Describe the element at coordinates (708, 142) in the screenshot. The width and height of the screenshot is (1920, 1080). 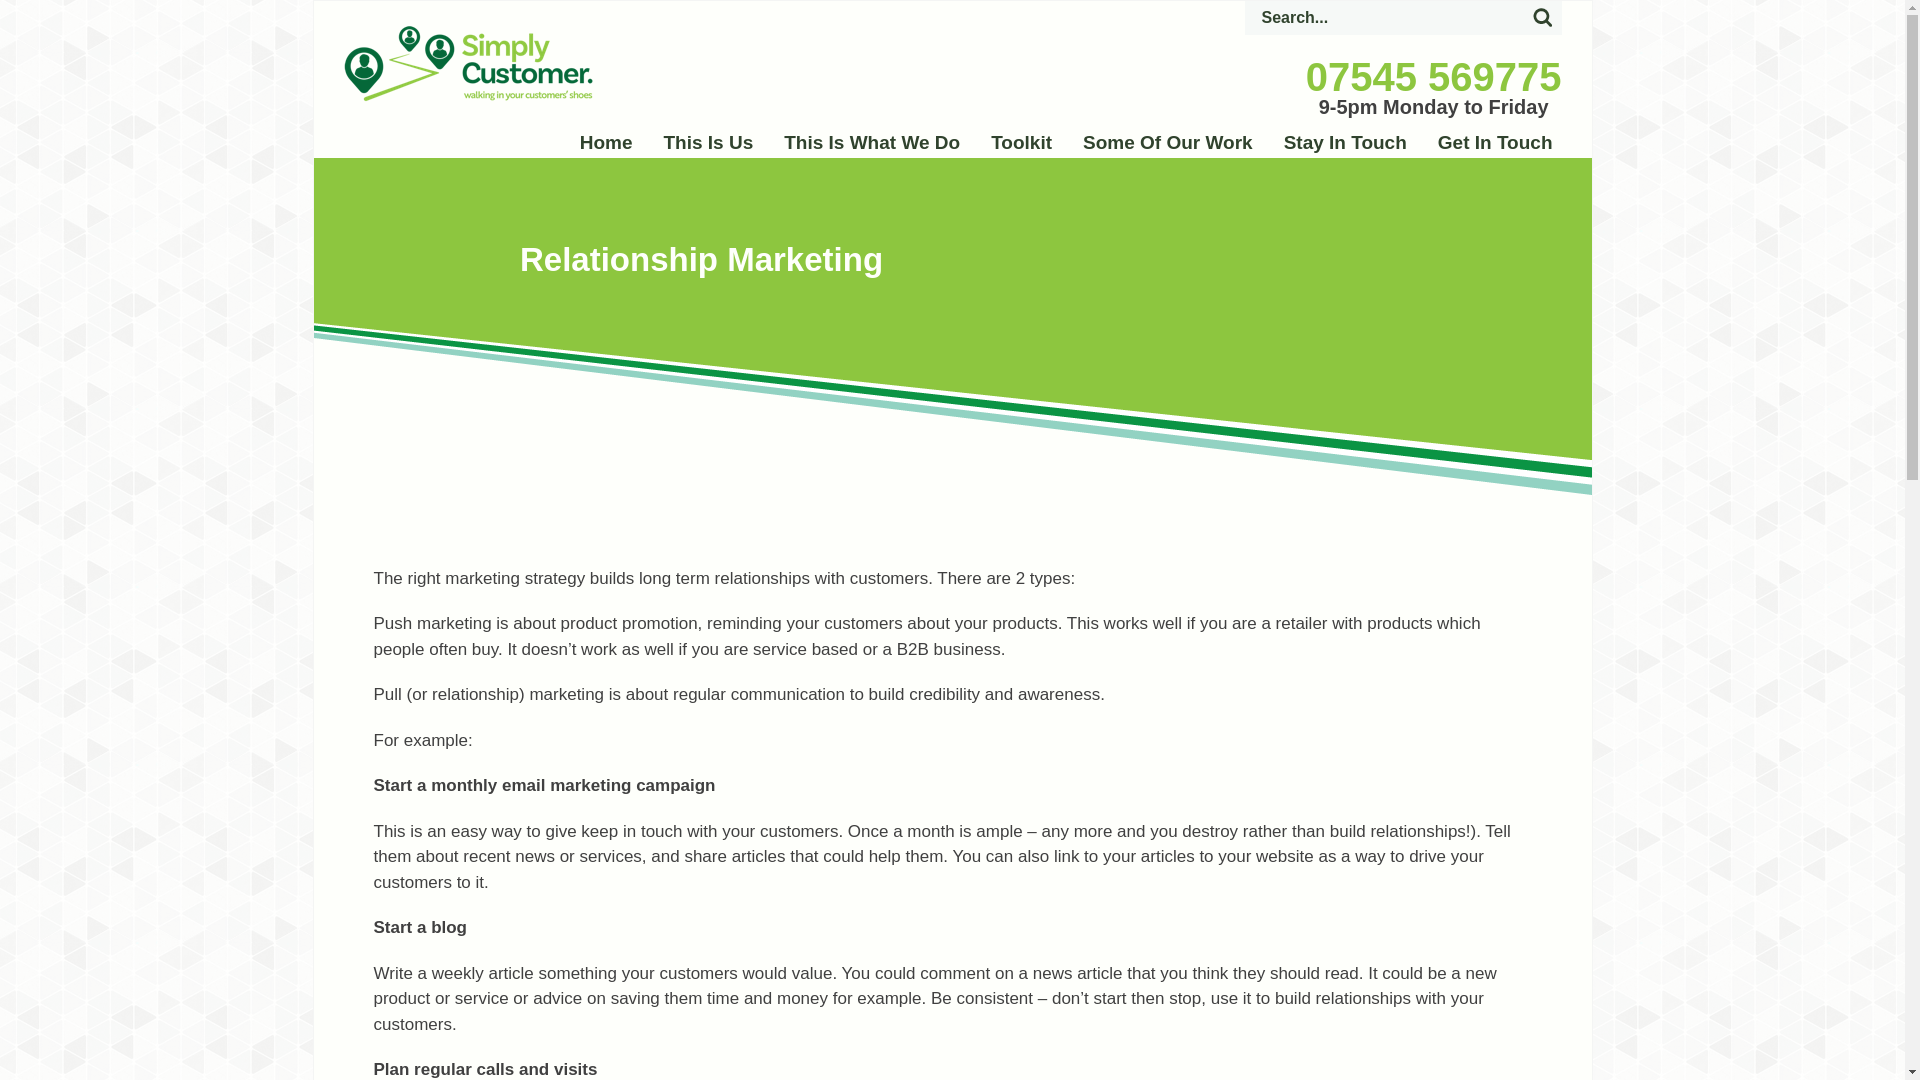
I see `This Is Us` at that location.